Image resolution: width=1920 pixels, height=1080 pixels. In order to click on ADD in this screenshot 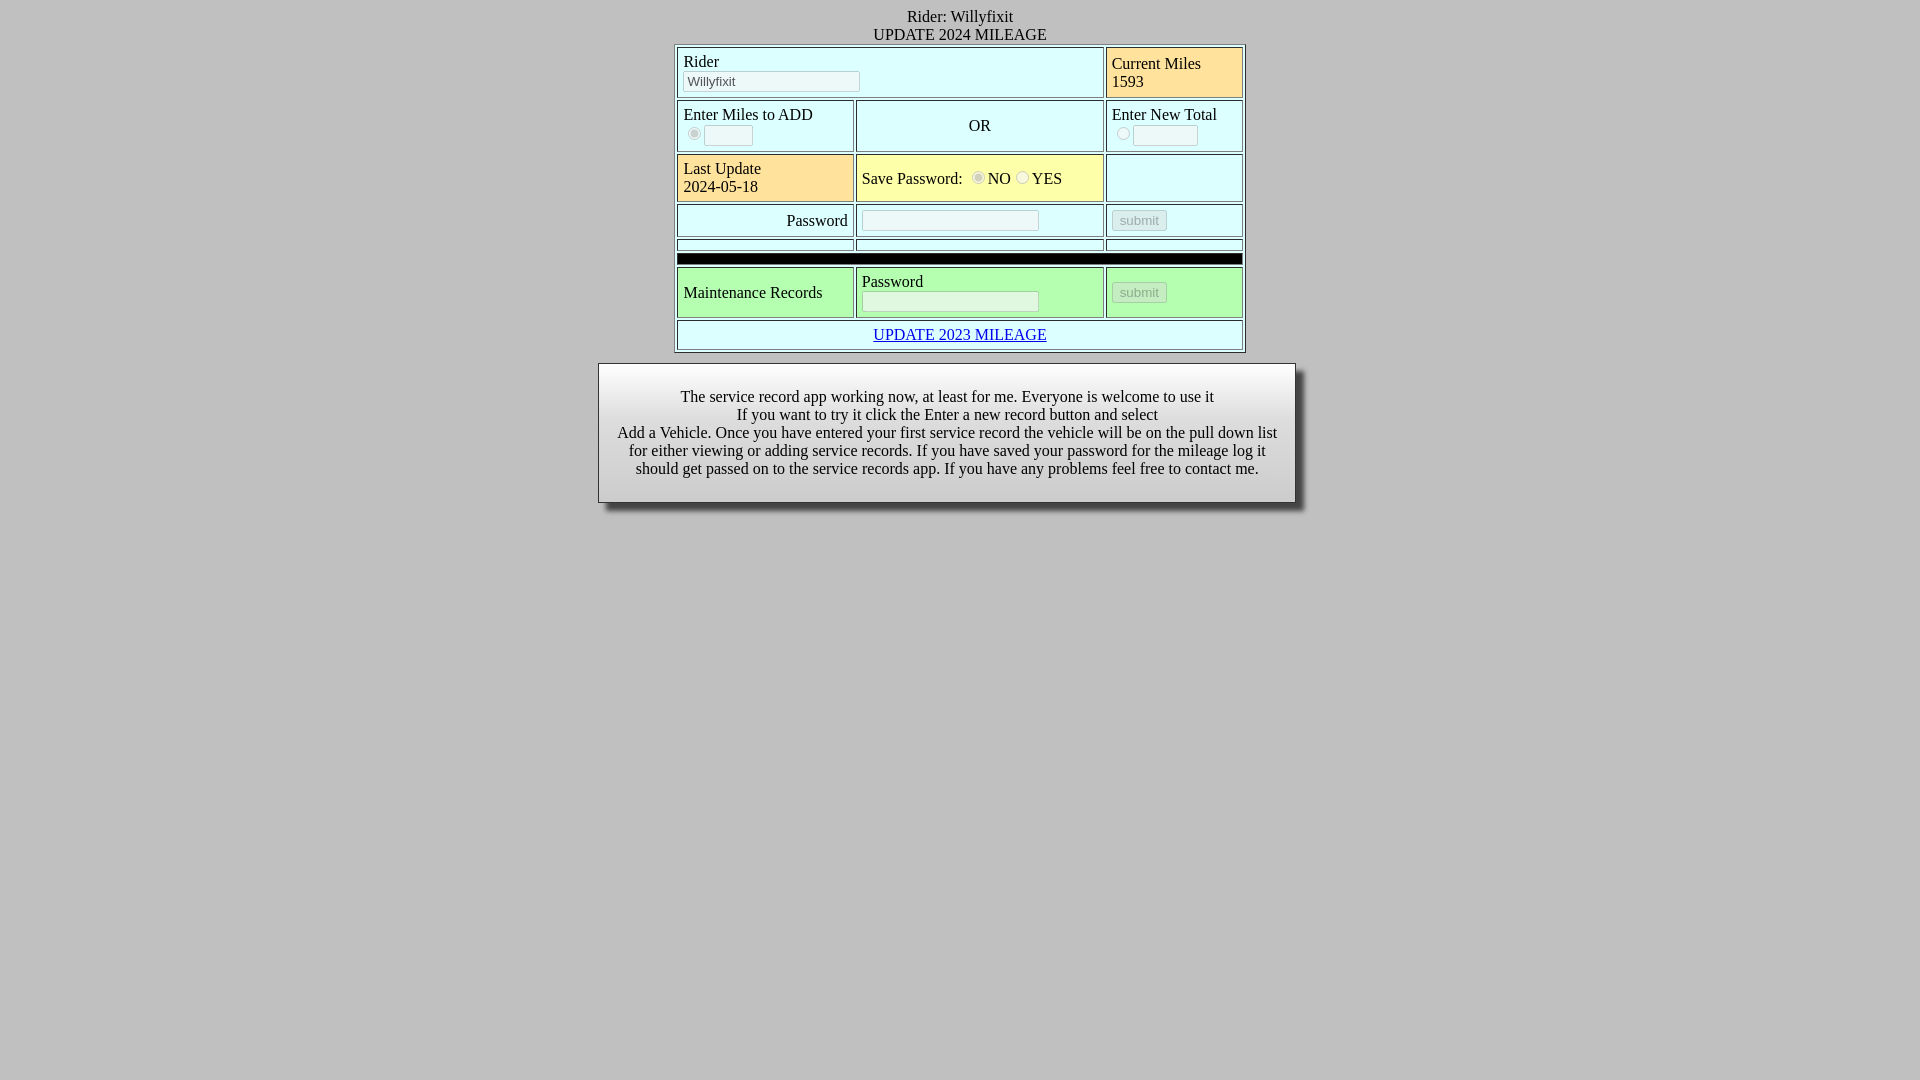, I will do `click(694, 134)`.